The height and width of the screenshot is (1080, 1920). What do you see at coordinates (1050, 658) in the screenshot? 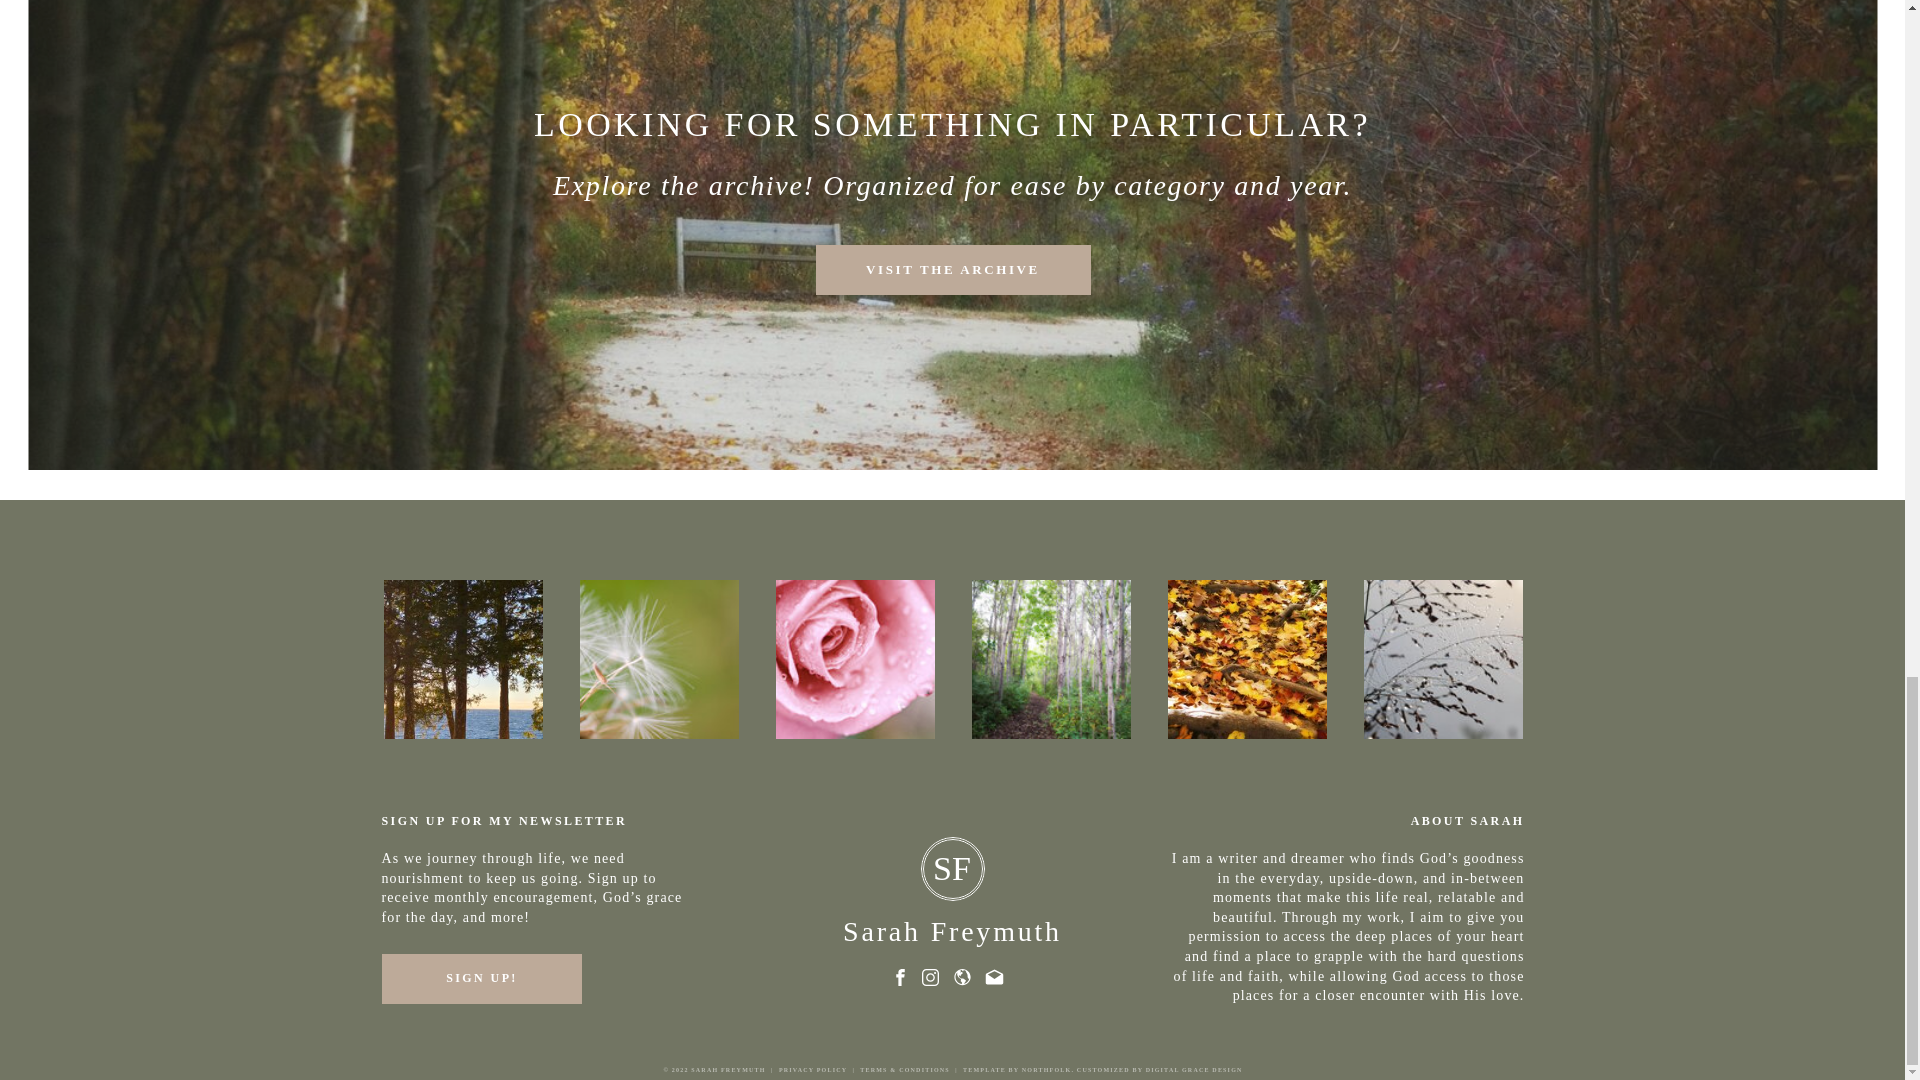
I see `Road To Come` at bounding box center [1050, 658].